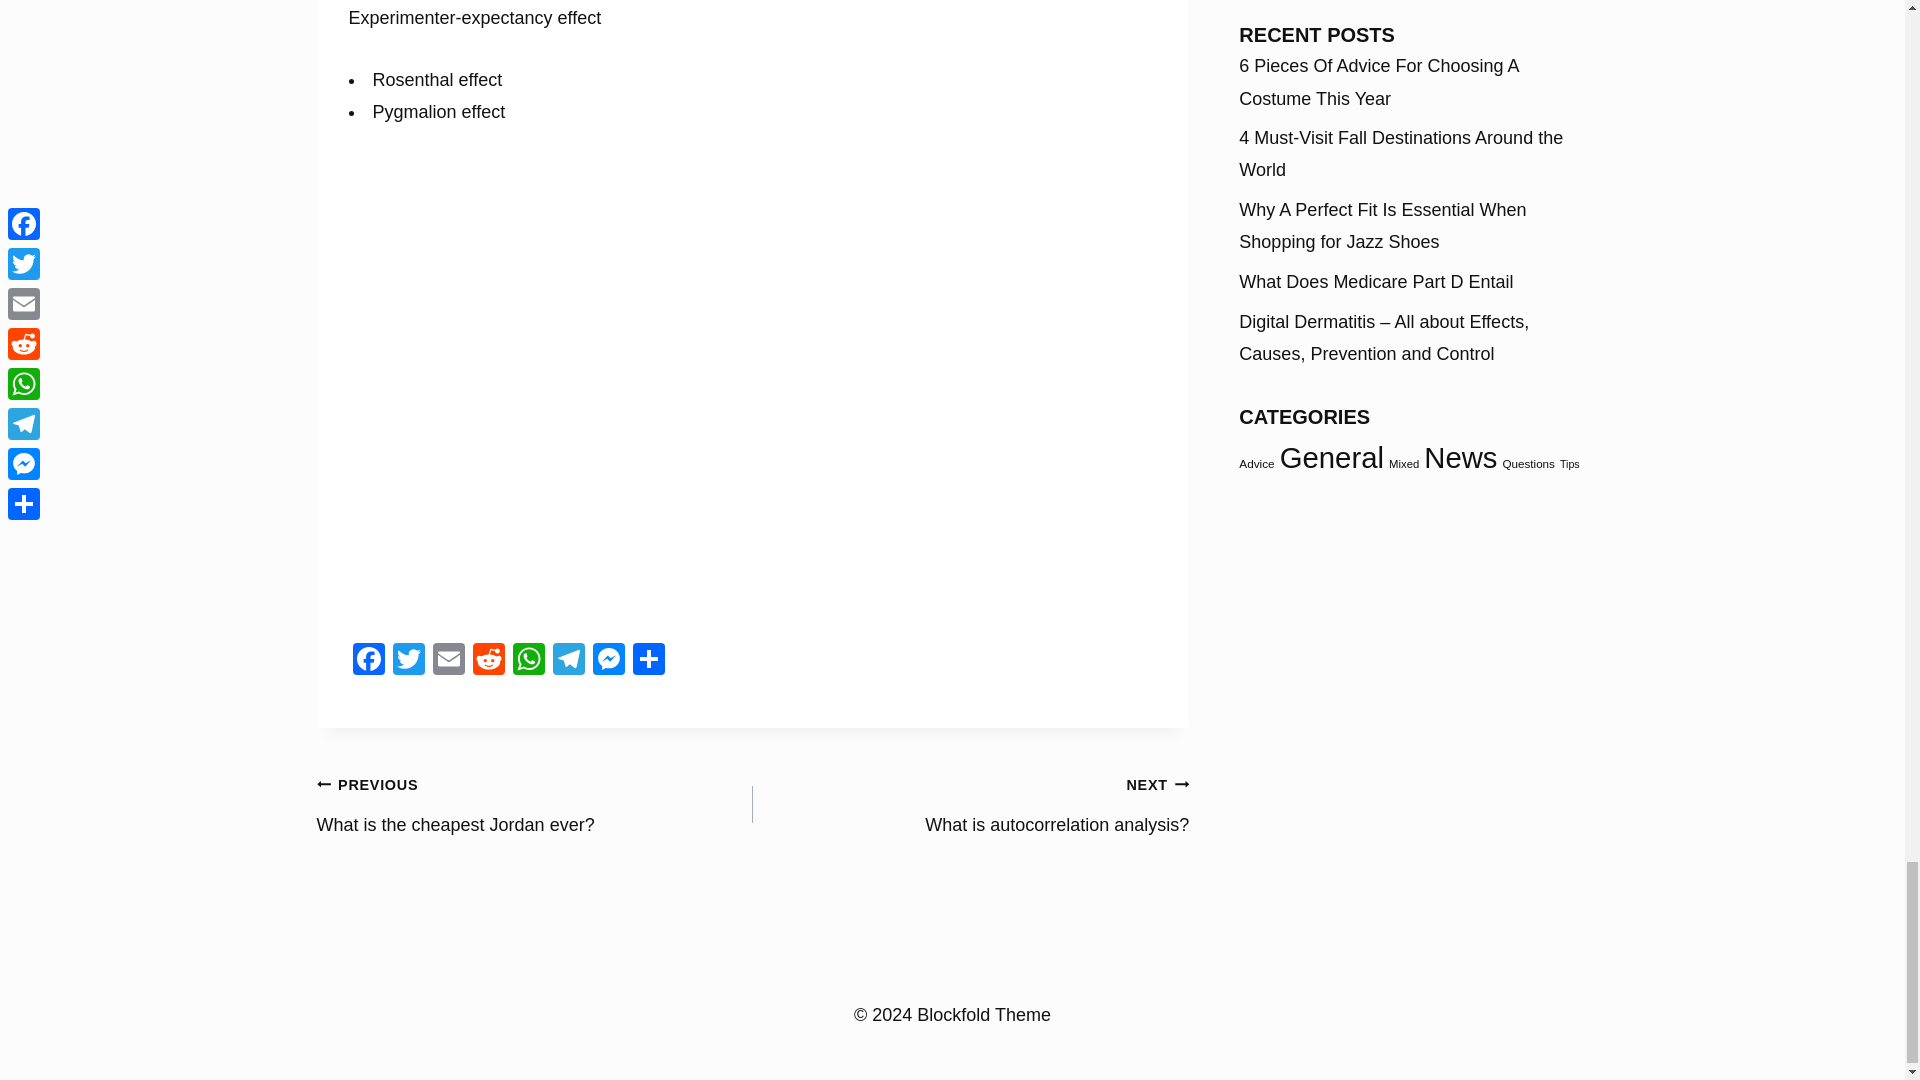  I want to click on Actor Observer Effect, so click(534, 804).